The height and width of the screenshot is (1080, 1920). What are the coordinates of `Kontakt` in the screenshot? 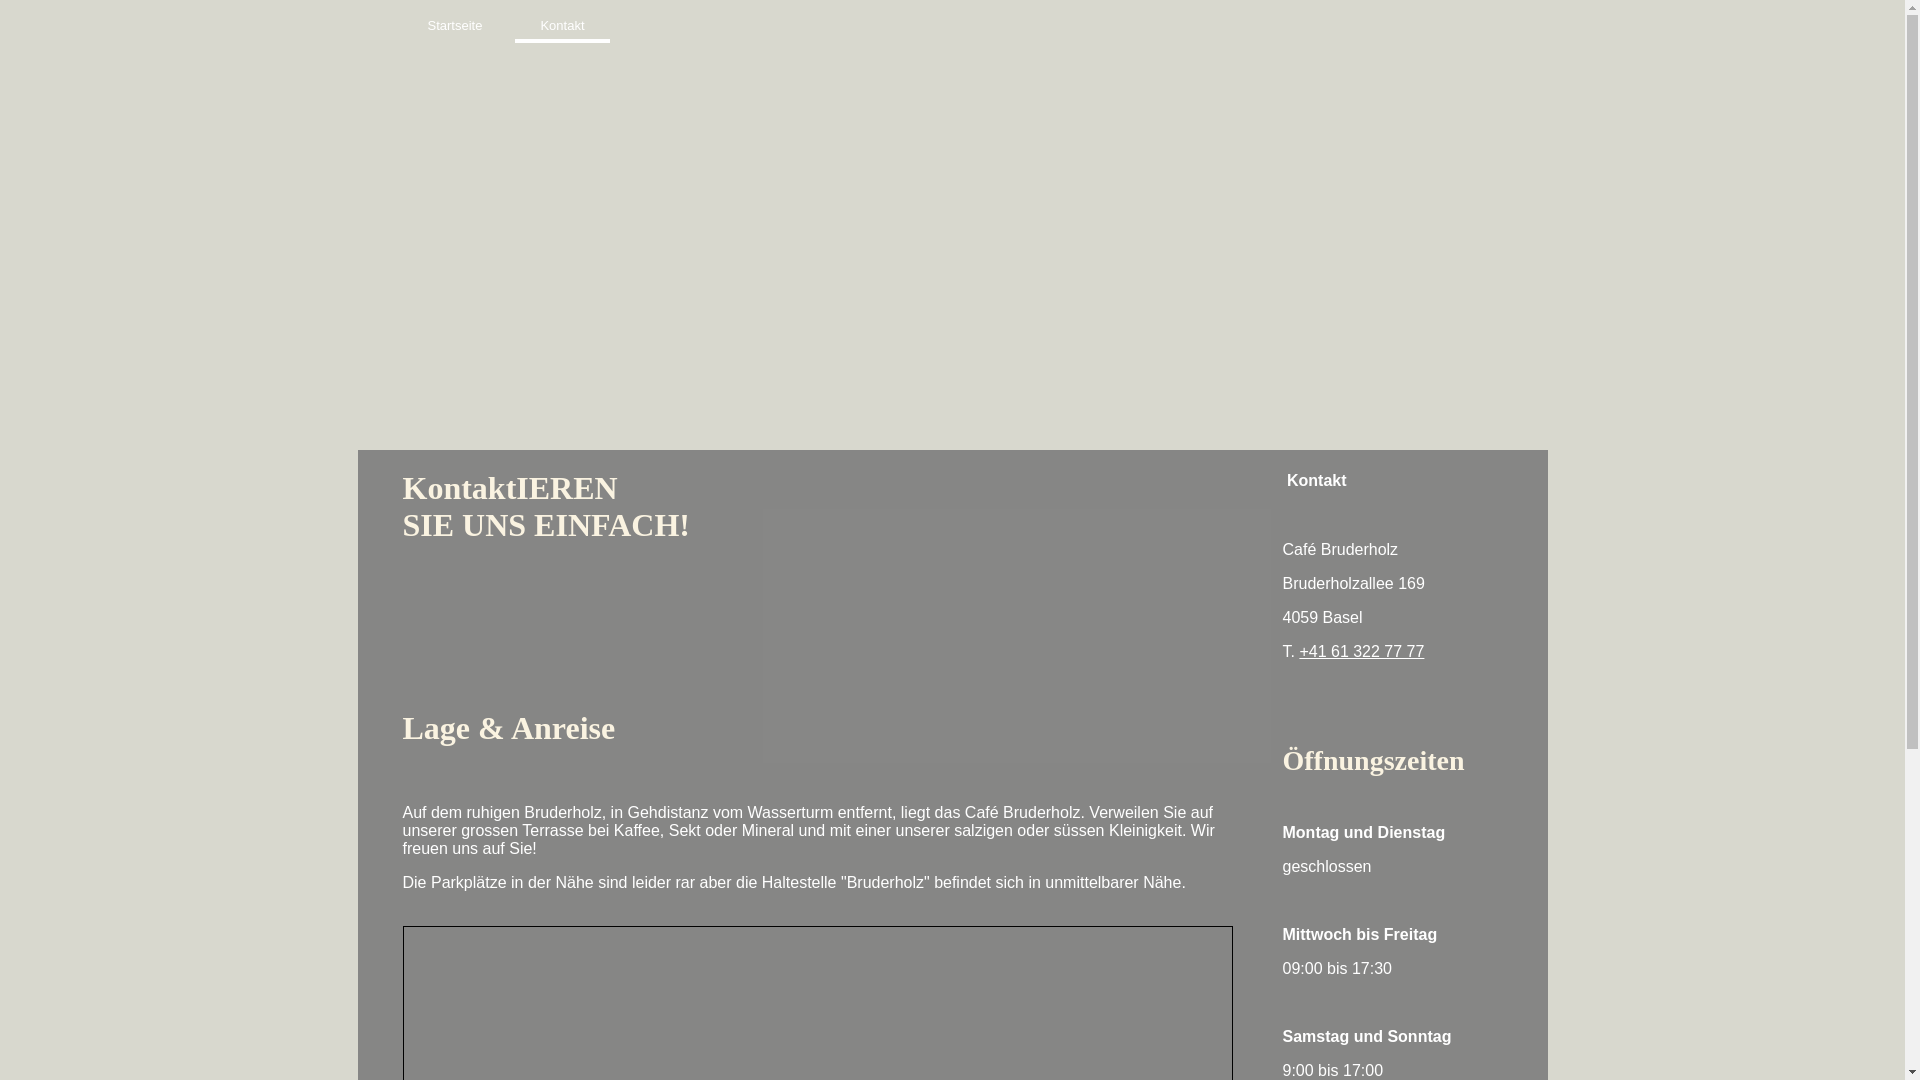 It's located at (562, 26).